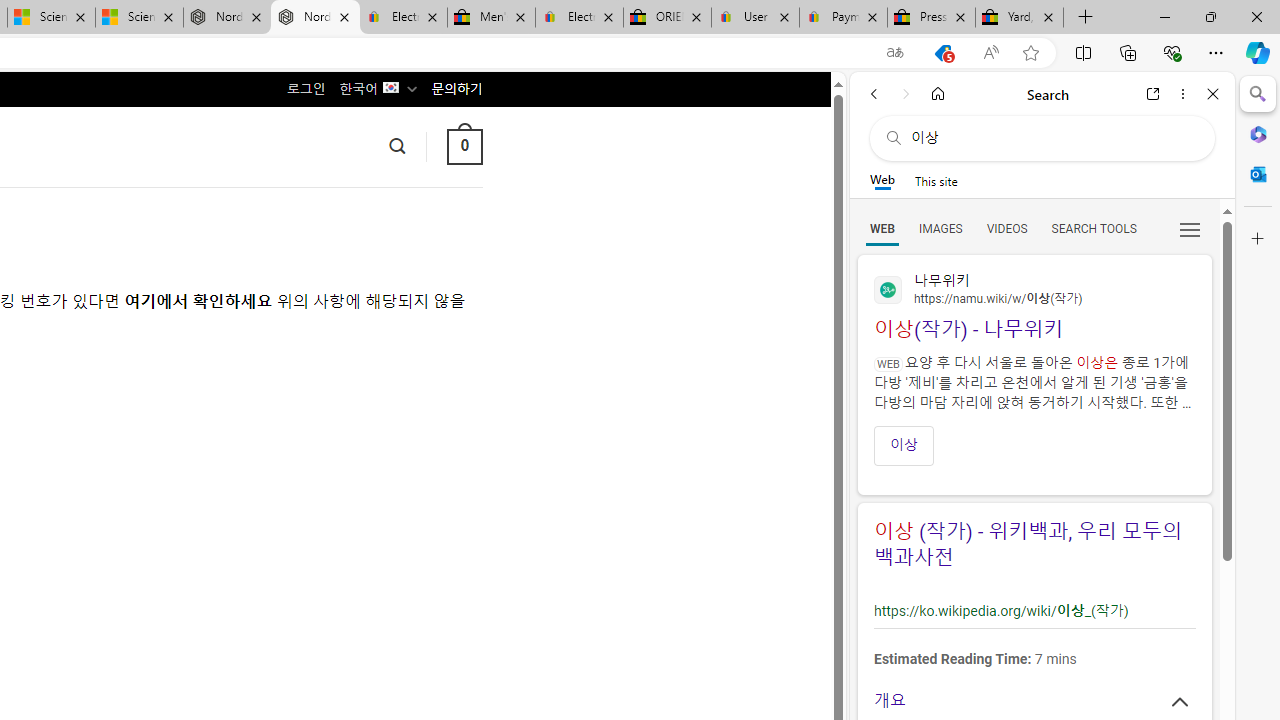  Describe the element at coordinates (754, 18) in the screenshot. I see `User Privacy Notice | eBay` at that location.